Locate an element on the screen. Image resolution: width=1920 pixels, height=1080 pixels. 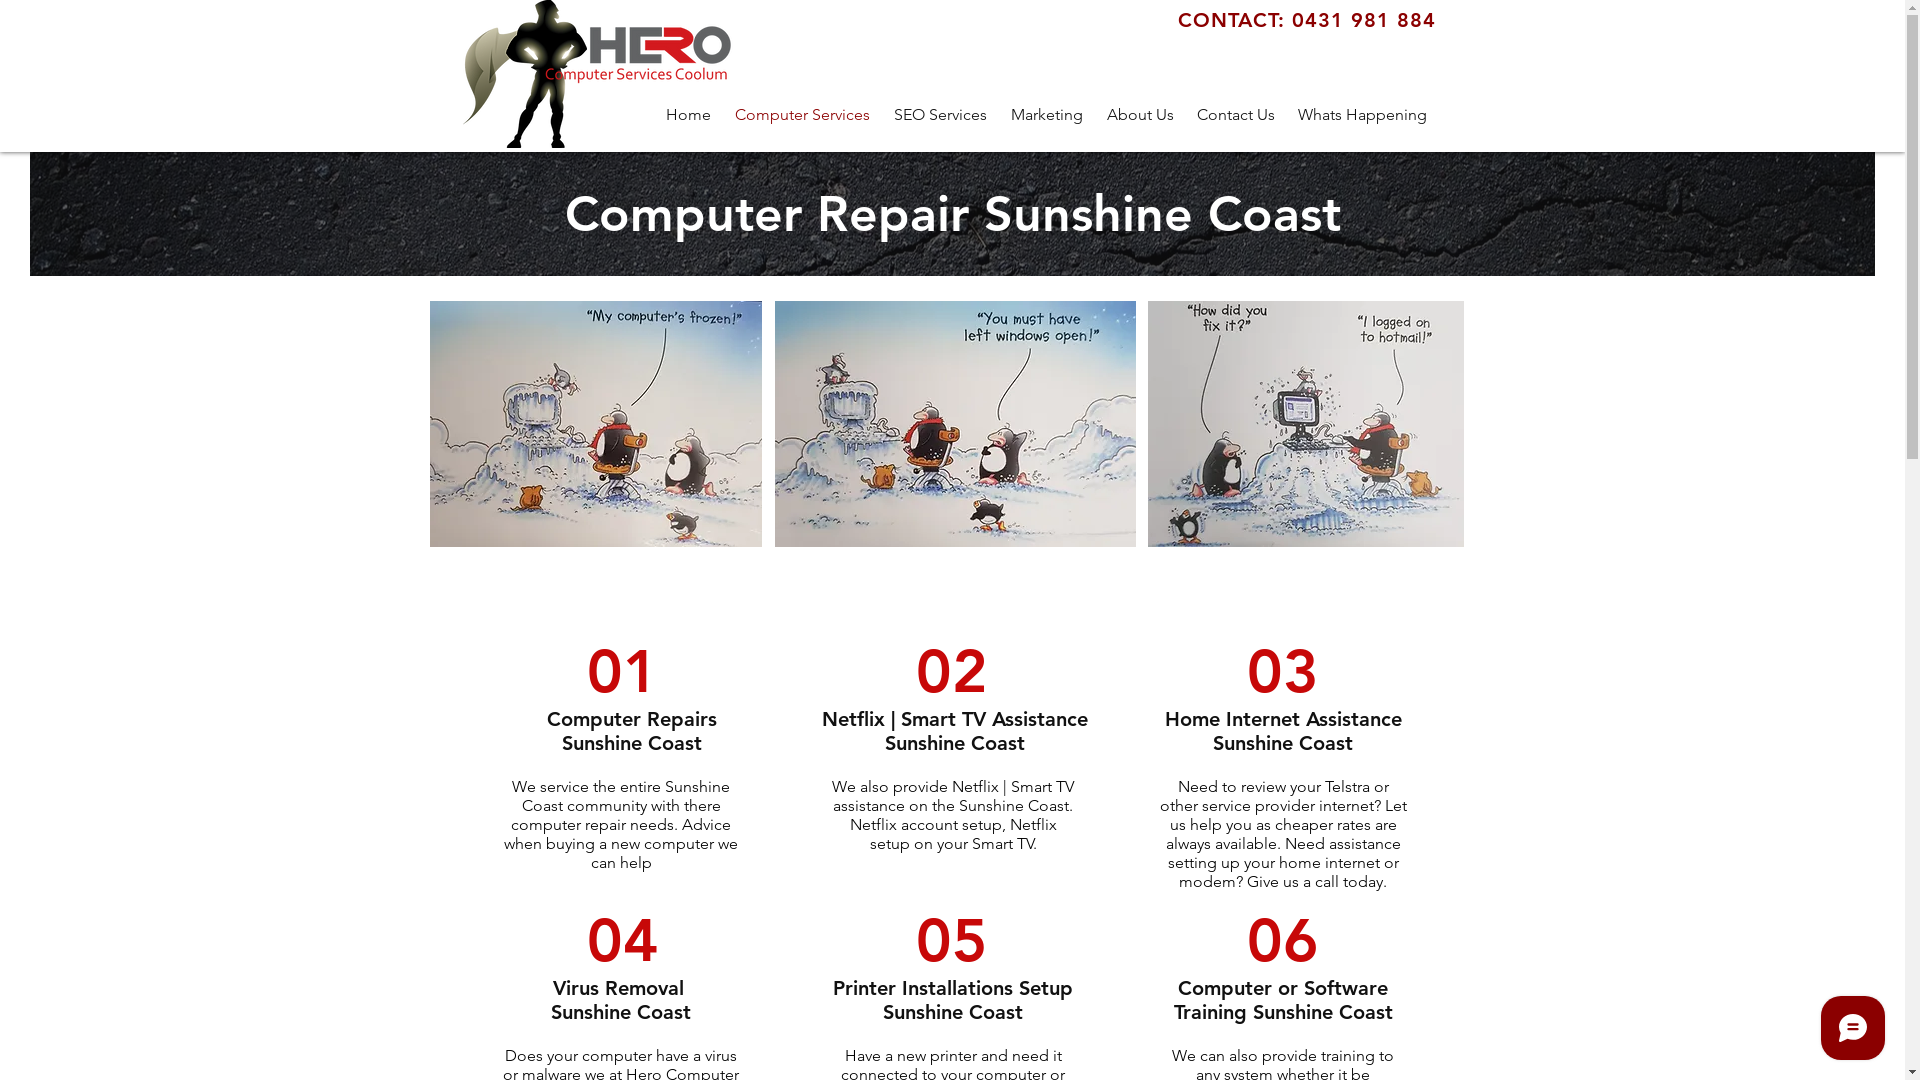
Home is located at coordinates (688, 114).